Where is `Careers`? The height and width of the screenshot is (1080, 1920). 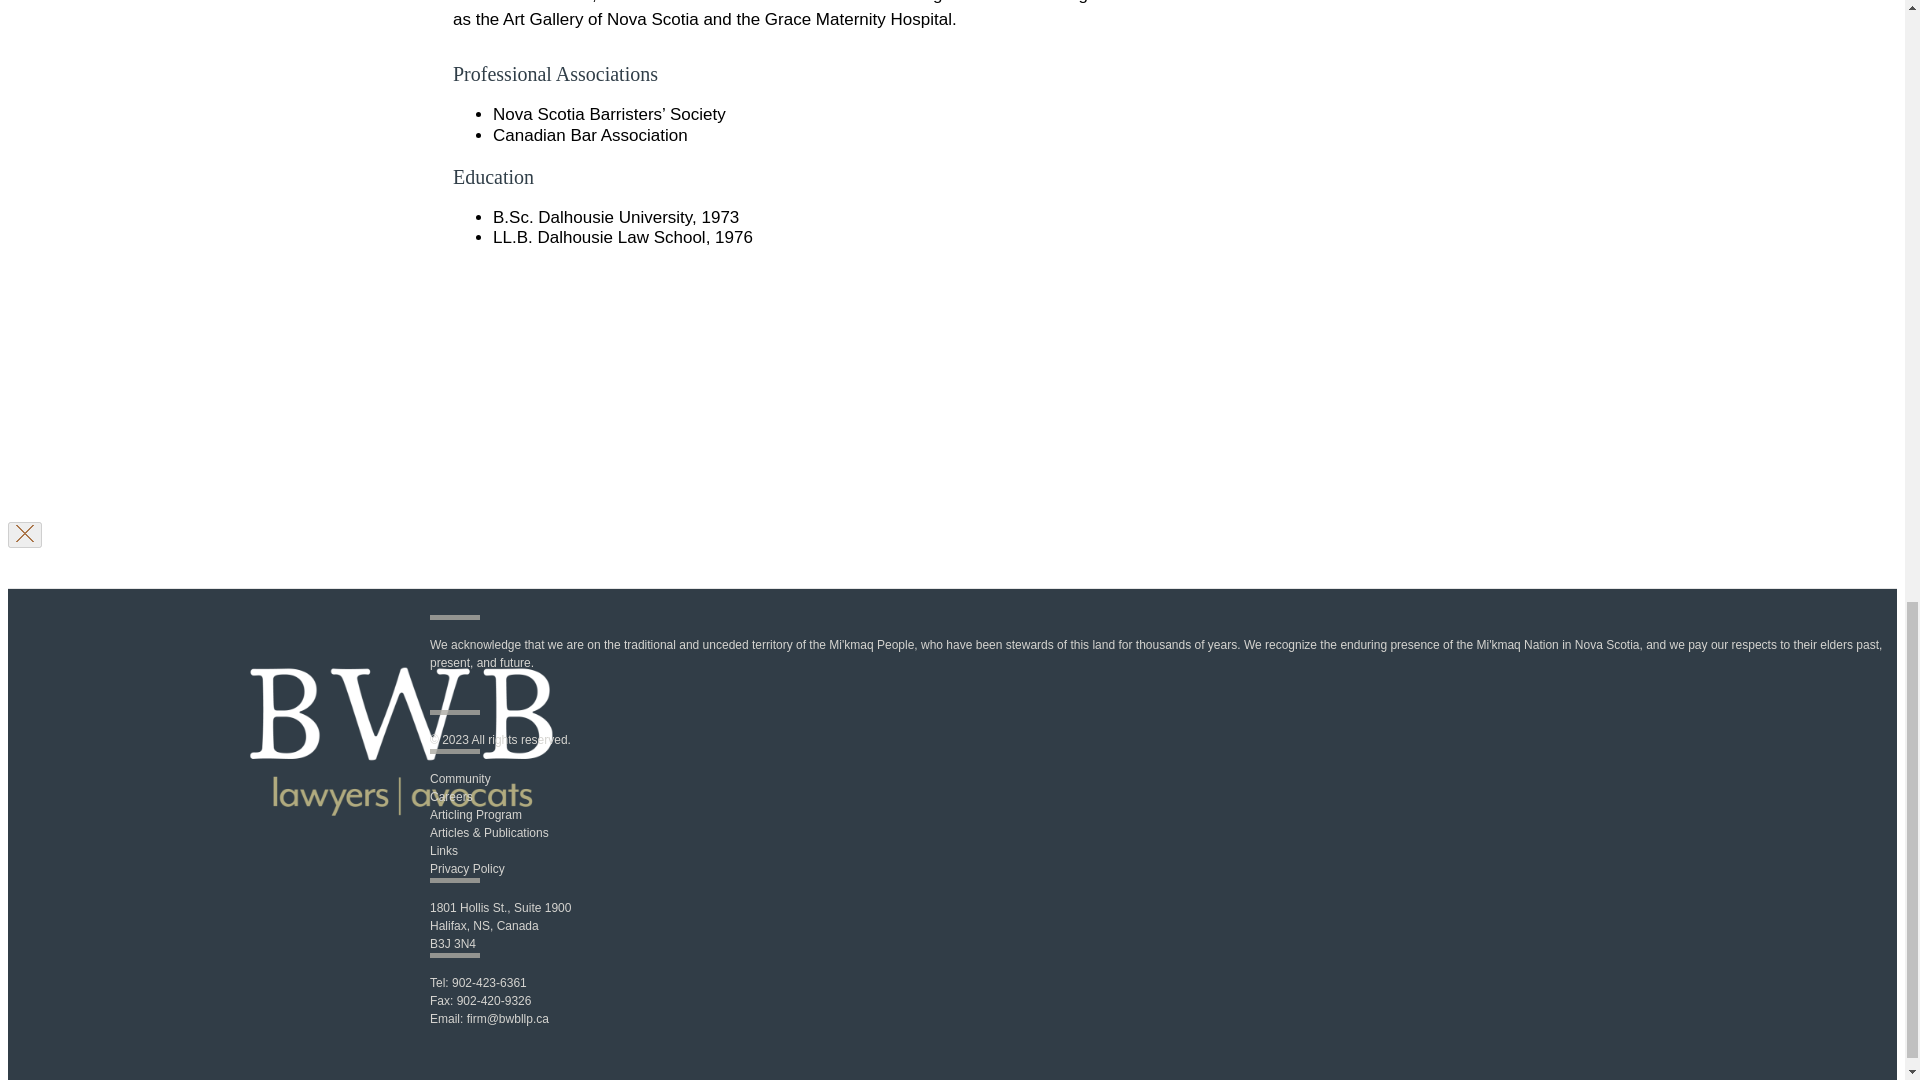
Careers is located at coordinates (451, 796).